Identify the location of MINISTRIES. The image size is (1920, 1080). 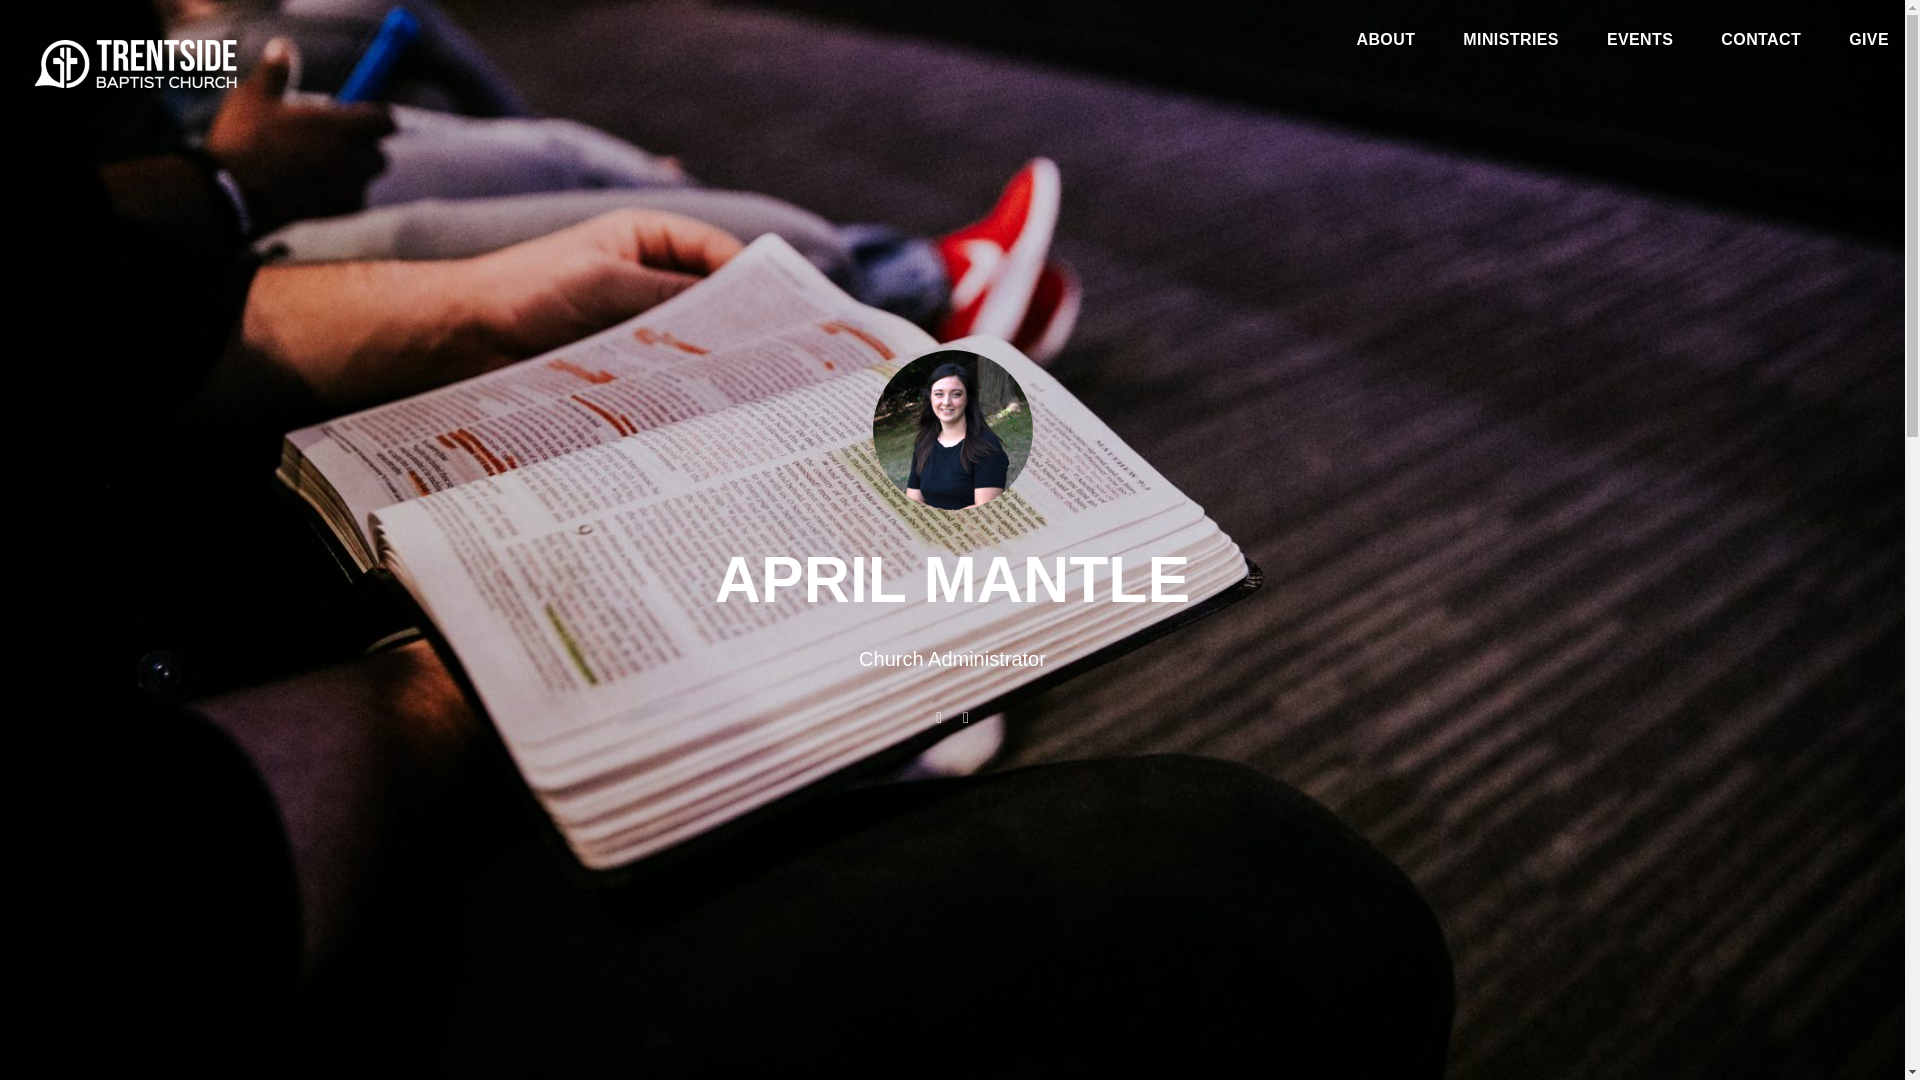
(1511, 44).